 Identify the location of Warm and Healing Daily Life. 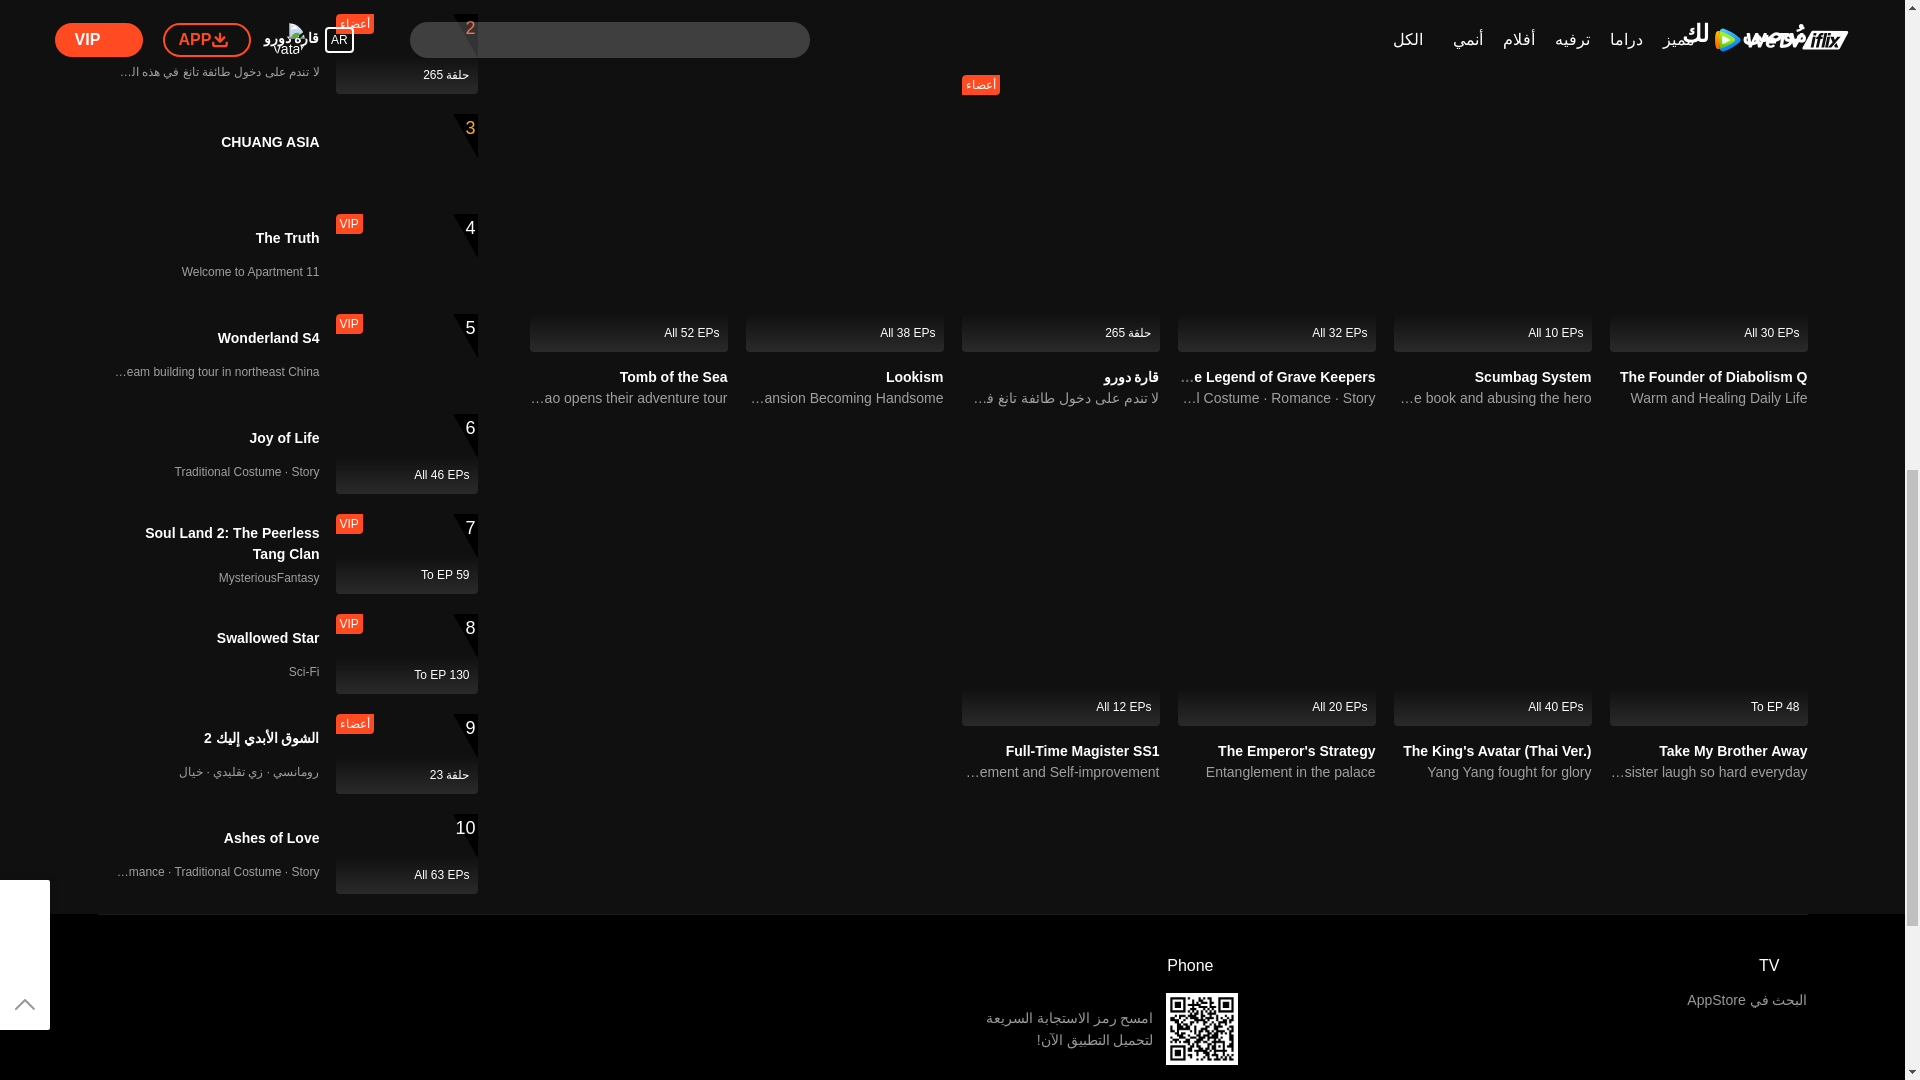
(1709, 398).